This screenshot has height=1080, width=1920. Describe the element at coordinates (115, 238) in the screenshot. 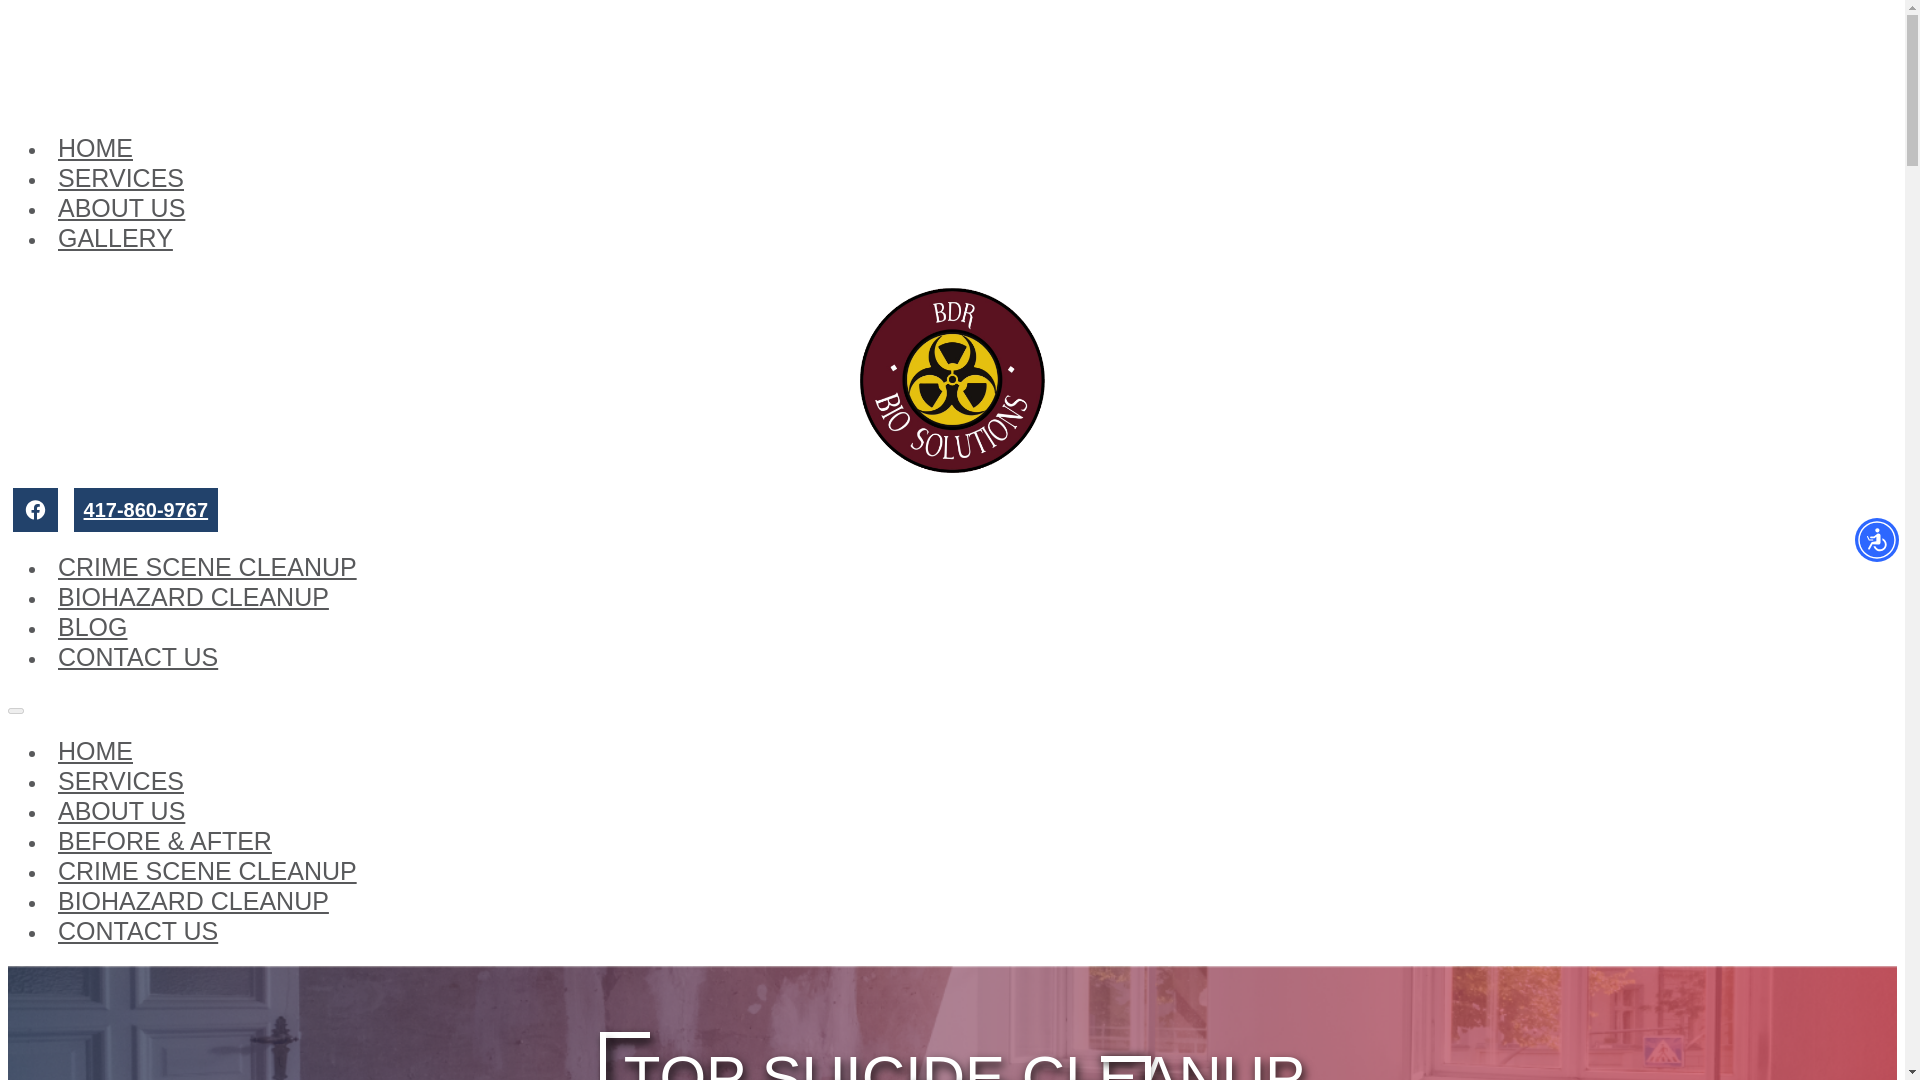

I see `Gallery` at that location.